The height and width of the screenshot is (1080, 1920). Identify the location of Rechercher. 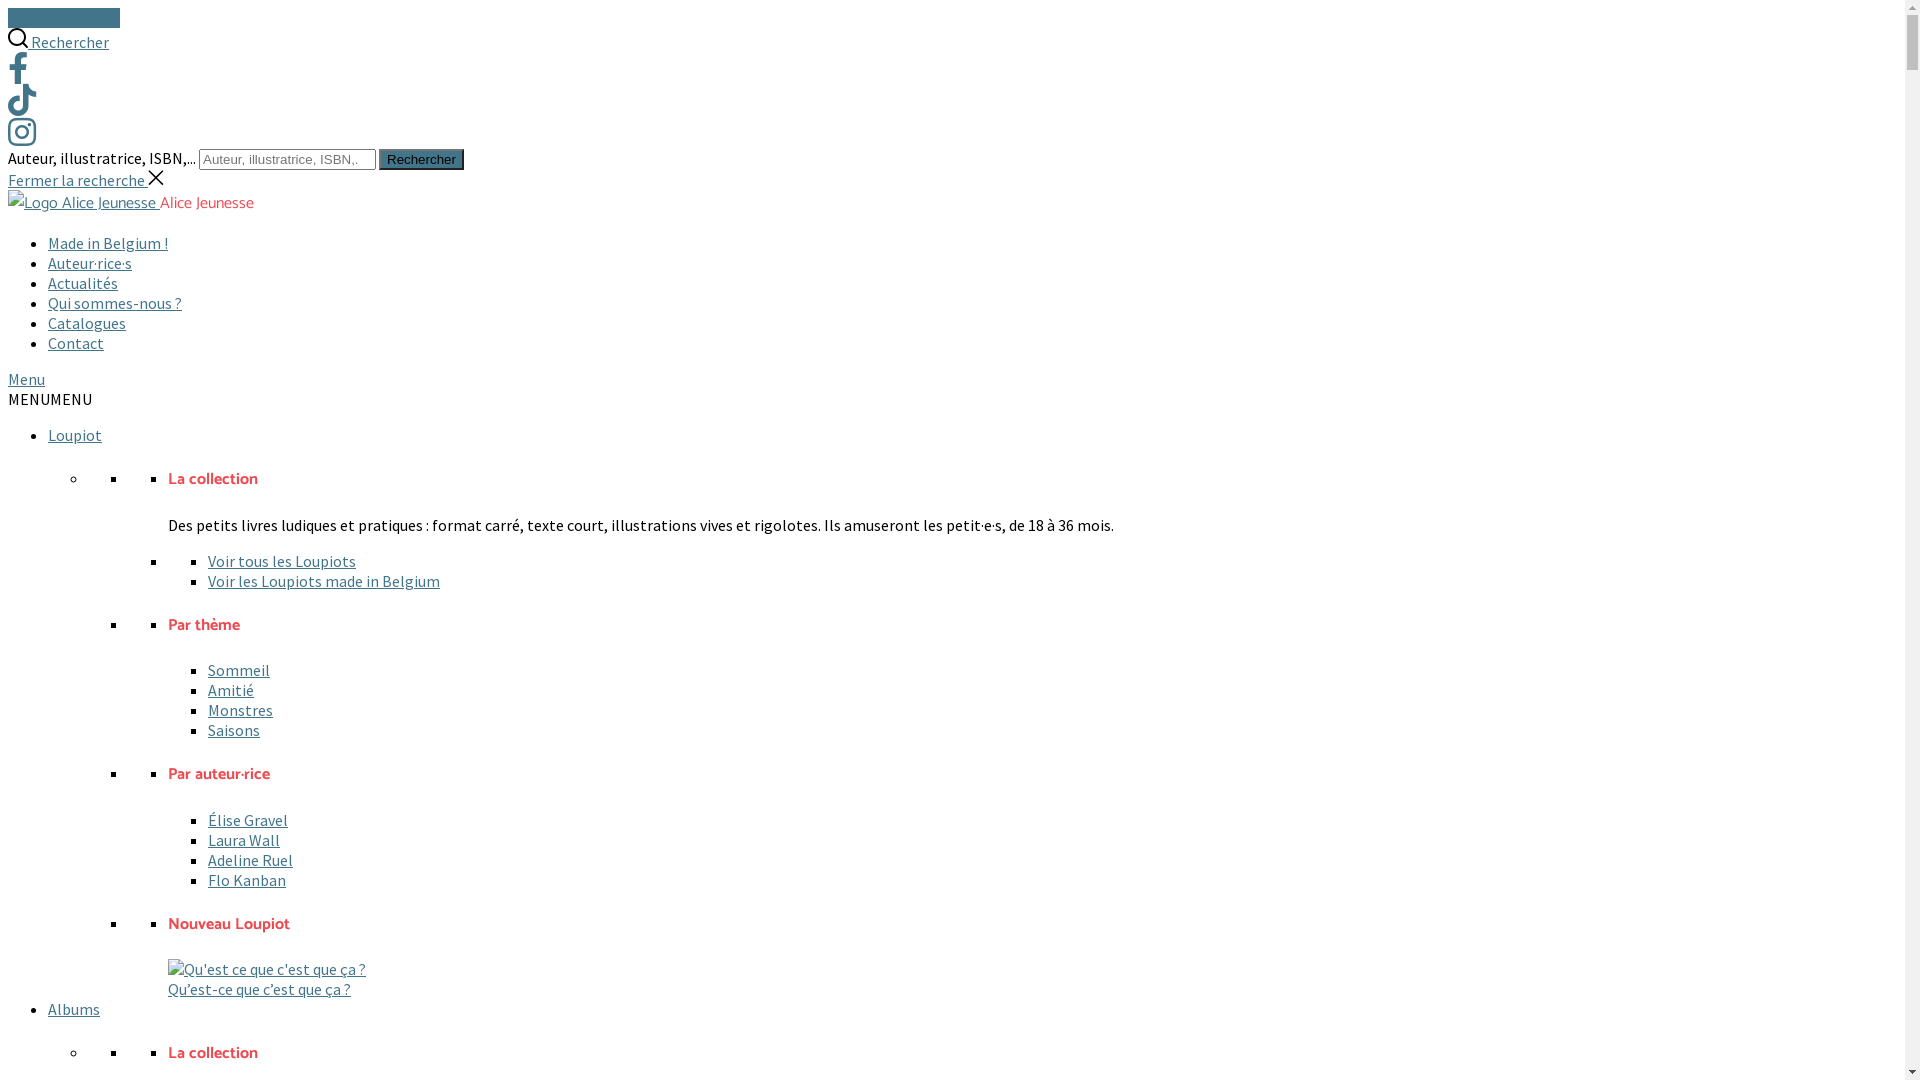
(422, 160).